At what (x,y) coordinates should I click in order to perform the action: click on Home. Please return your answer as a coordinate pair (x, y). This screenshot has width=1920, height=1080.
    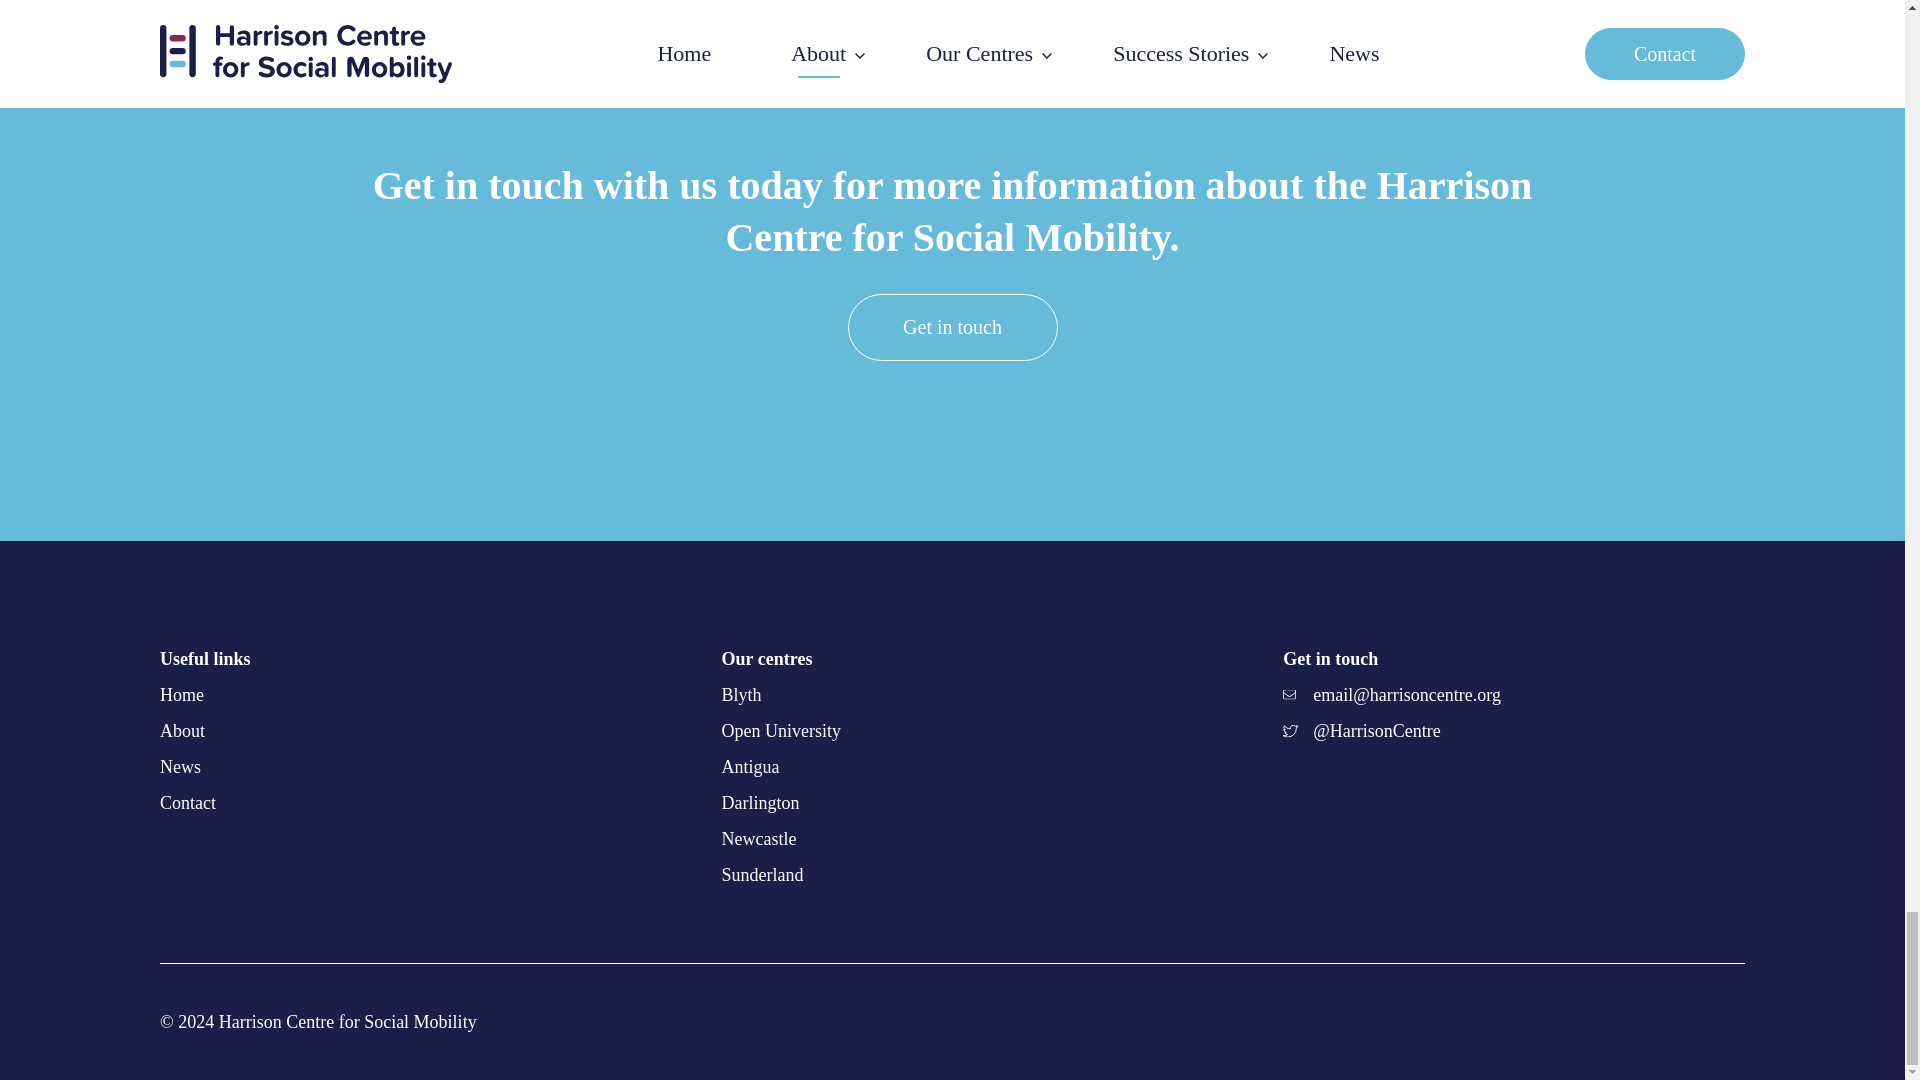
    Looking at the image, I should click on (181, 694).